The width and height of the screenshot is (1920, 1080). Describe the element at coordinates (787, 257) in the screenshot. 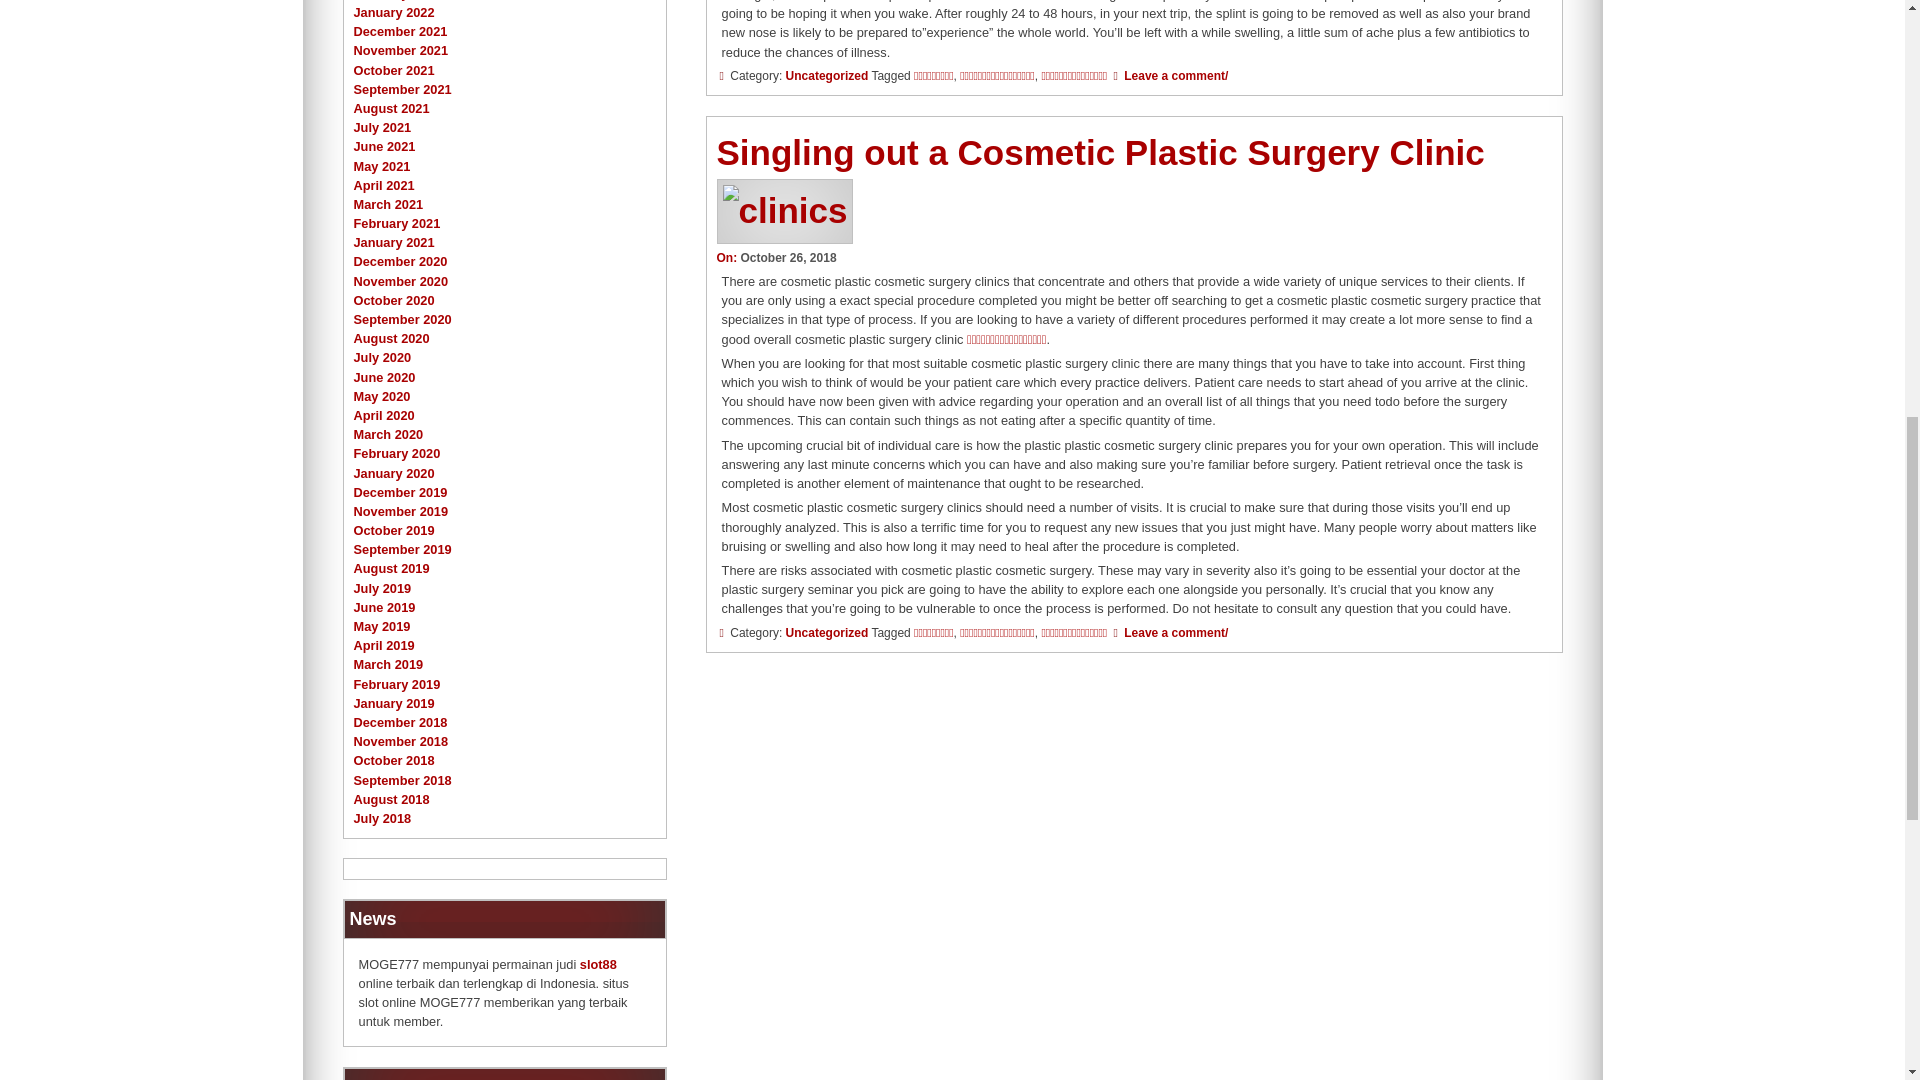

I see `October 26, 2018` at that location.